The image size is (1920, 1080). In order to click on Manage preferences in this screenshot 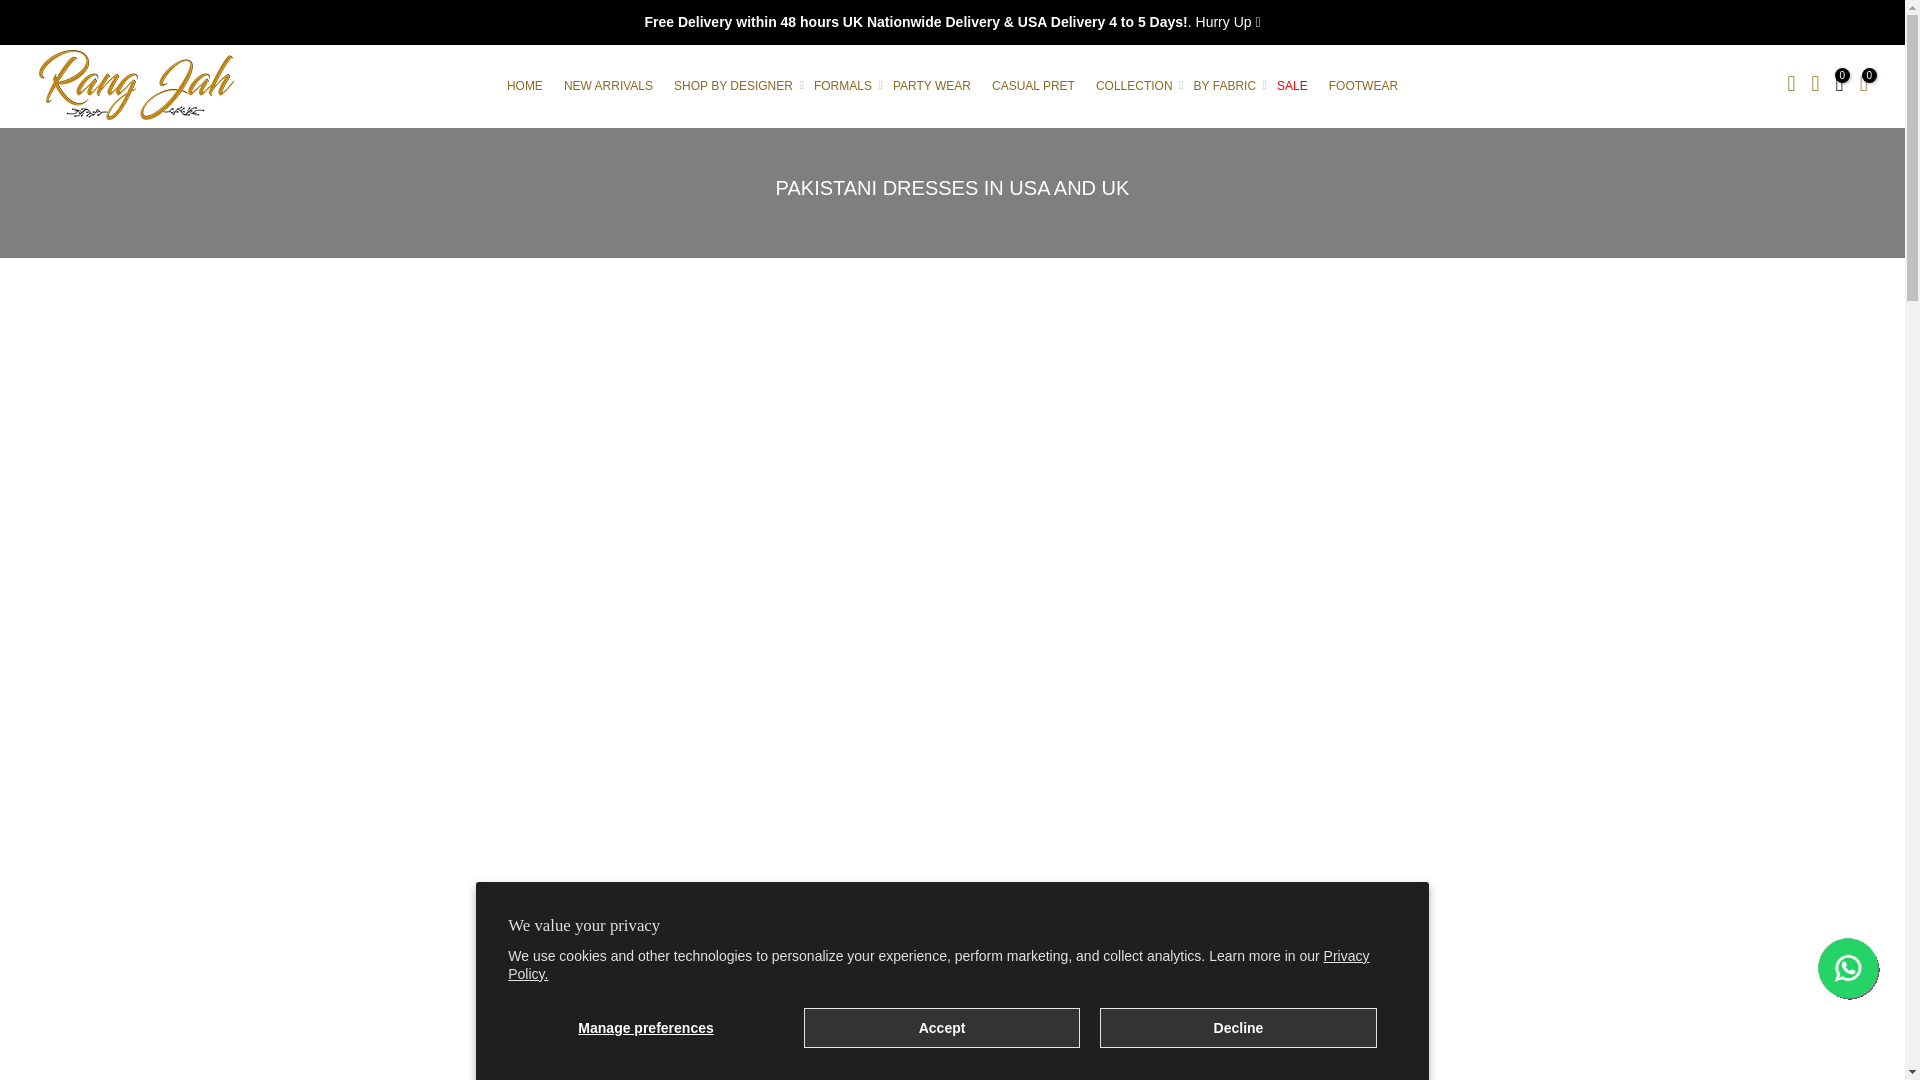, I will do `click(646, 1027)`.